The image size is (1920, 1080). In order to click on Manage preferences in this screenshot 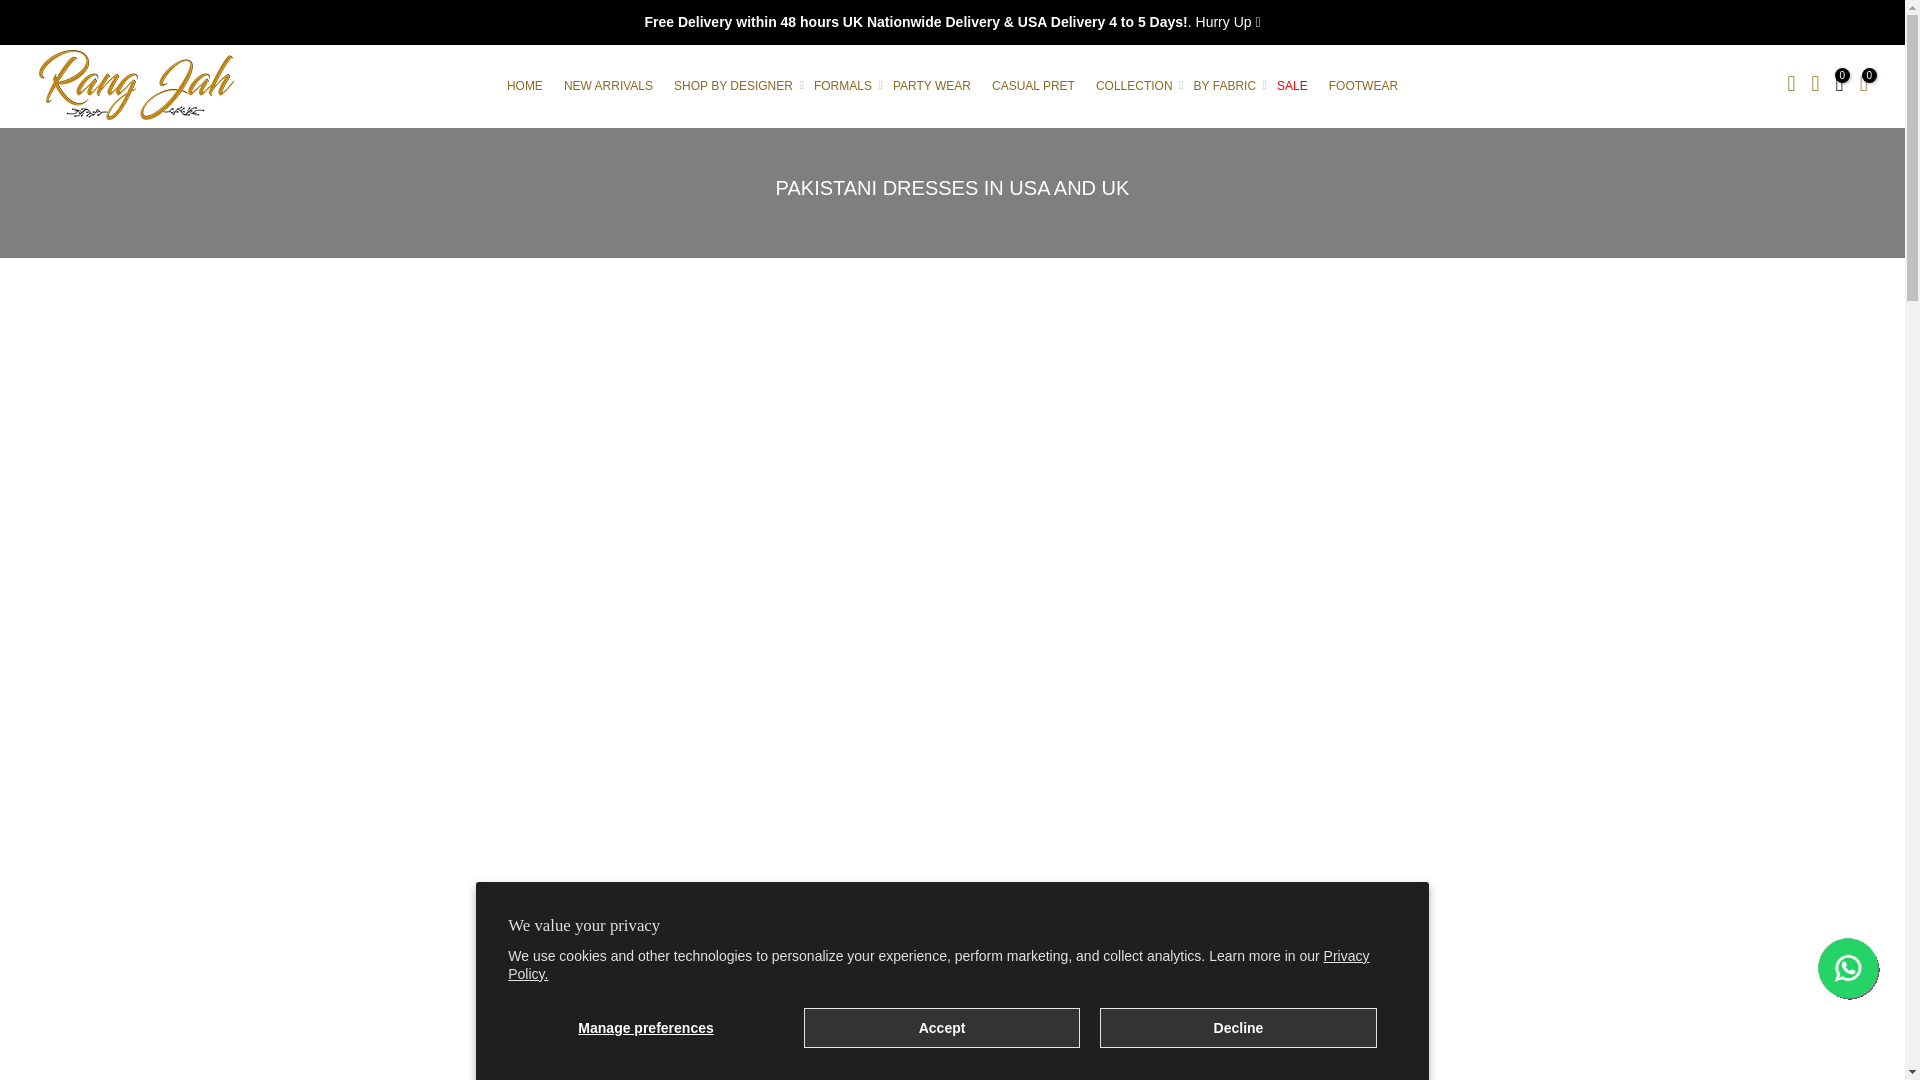, I will do `click(646, 1027)`.